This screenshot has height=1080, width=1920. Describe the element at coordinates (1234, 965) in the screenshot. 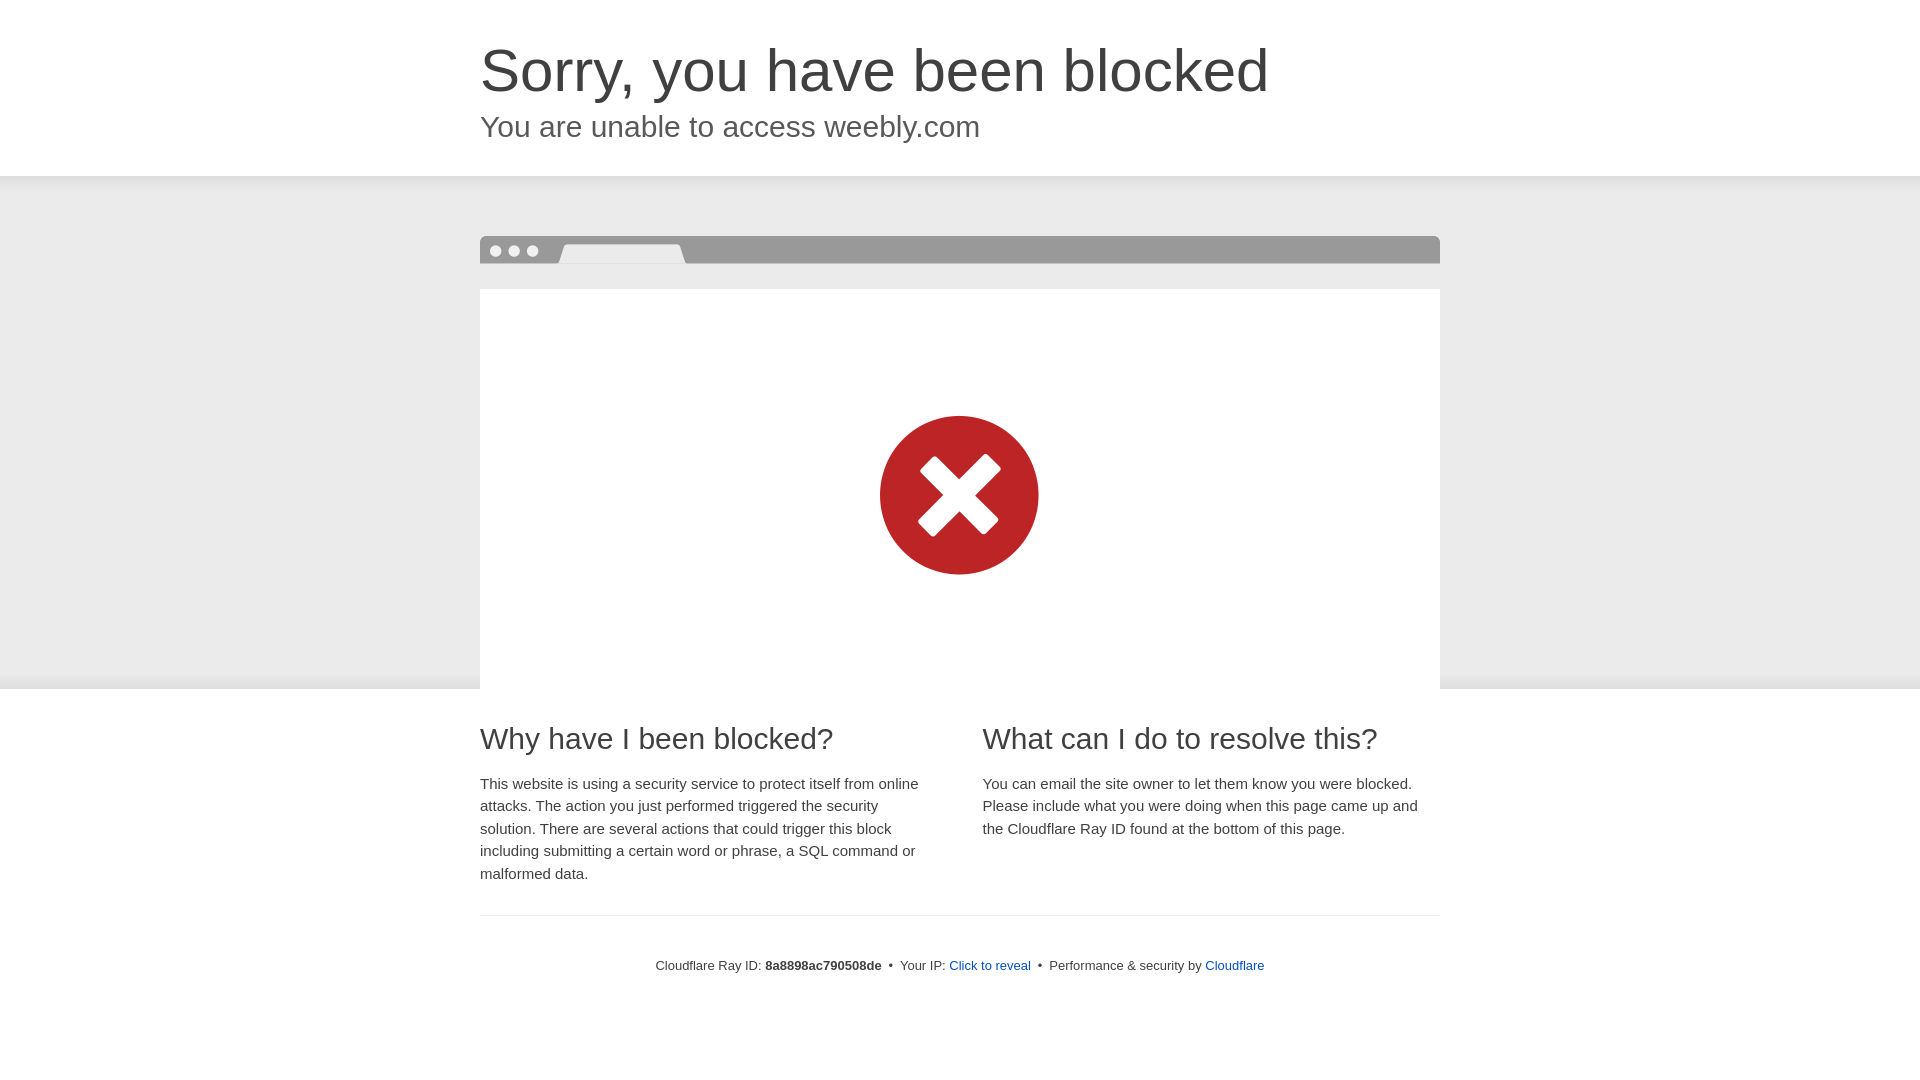

I see `Cloudflare` at that location.